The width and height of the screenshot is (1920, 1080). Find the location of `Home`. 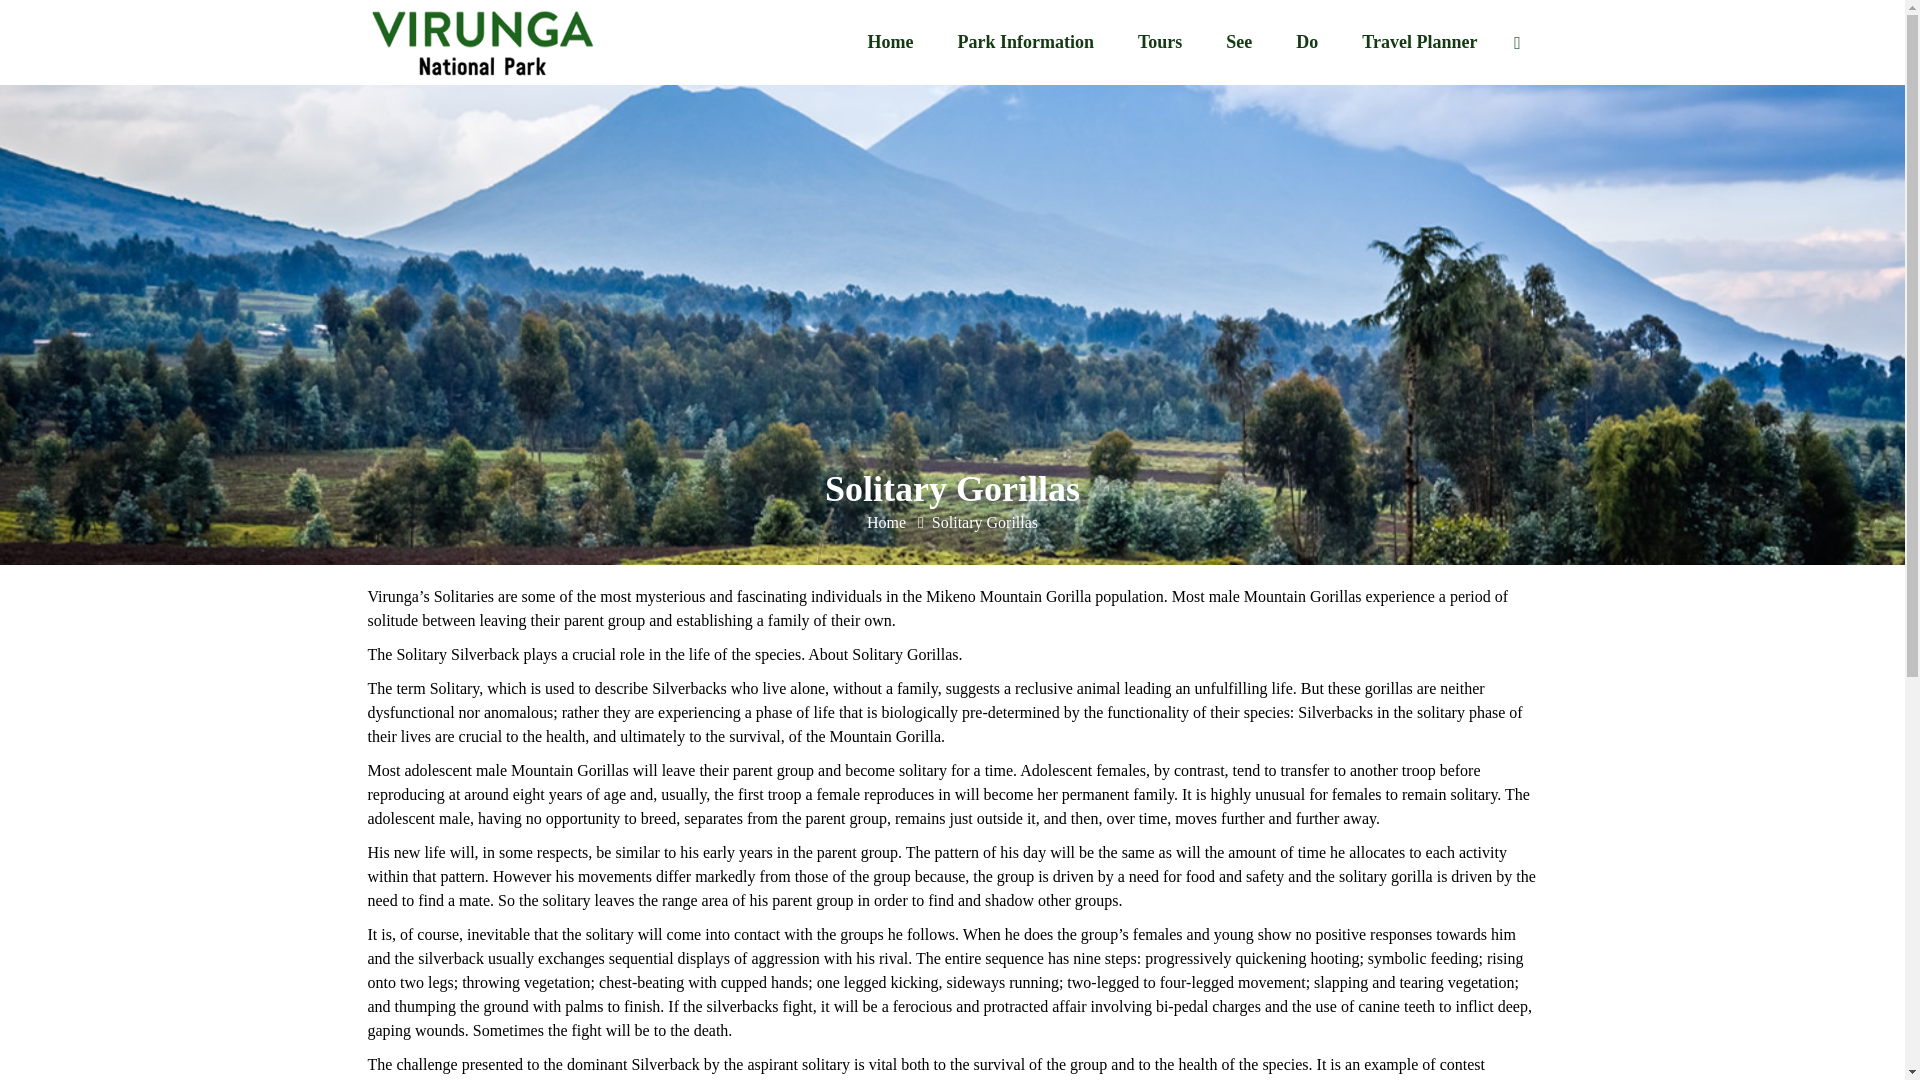

Home is located at coordinates (890, 42).